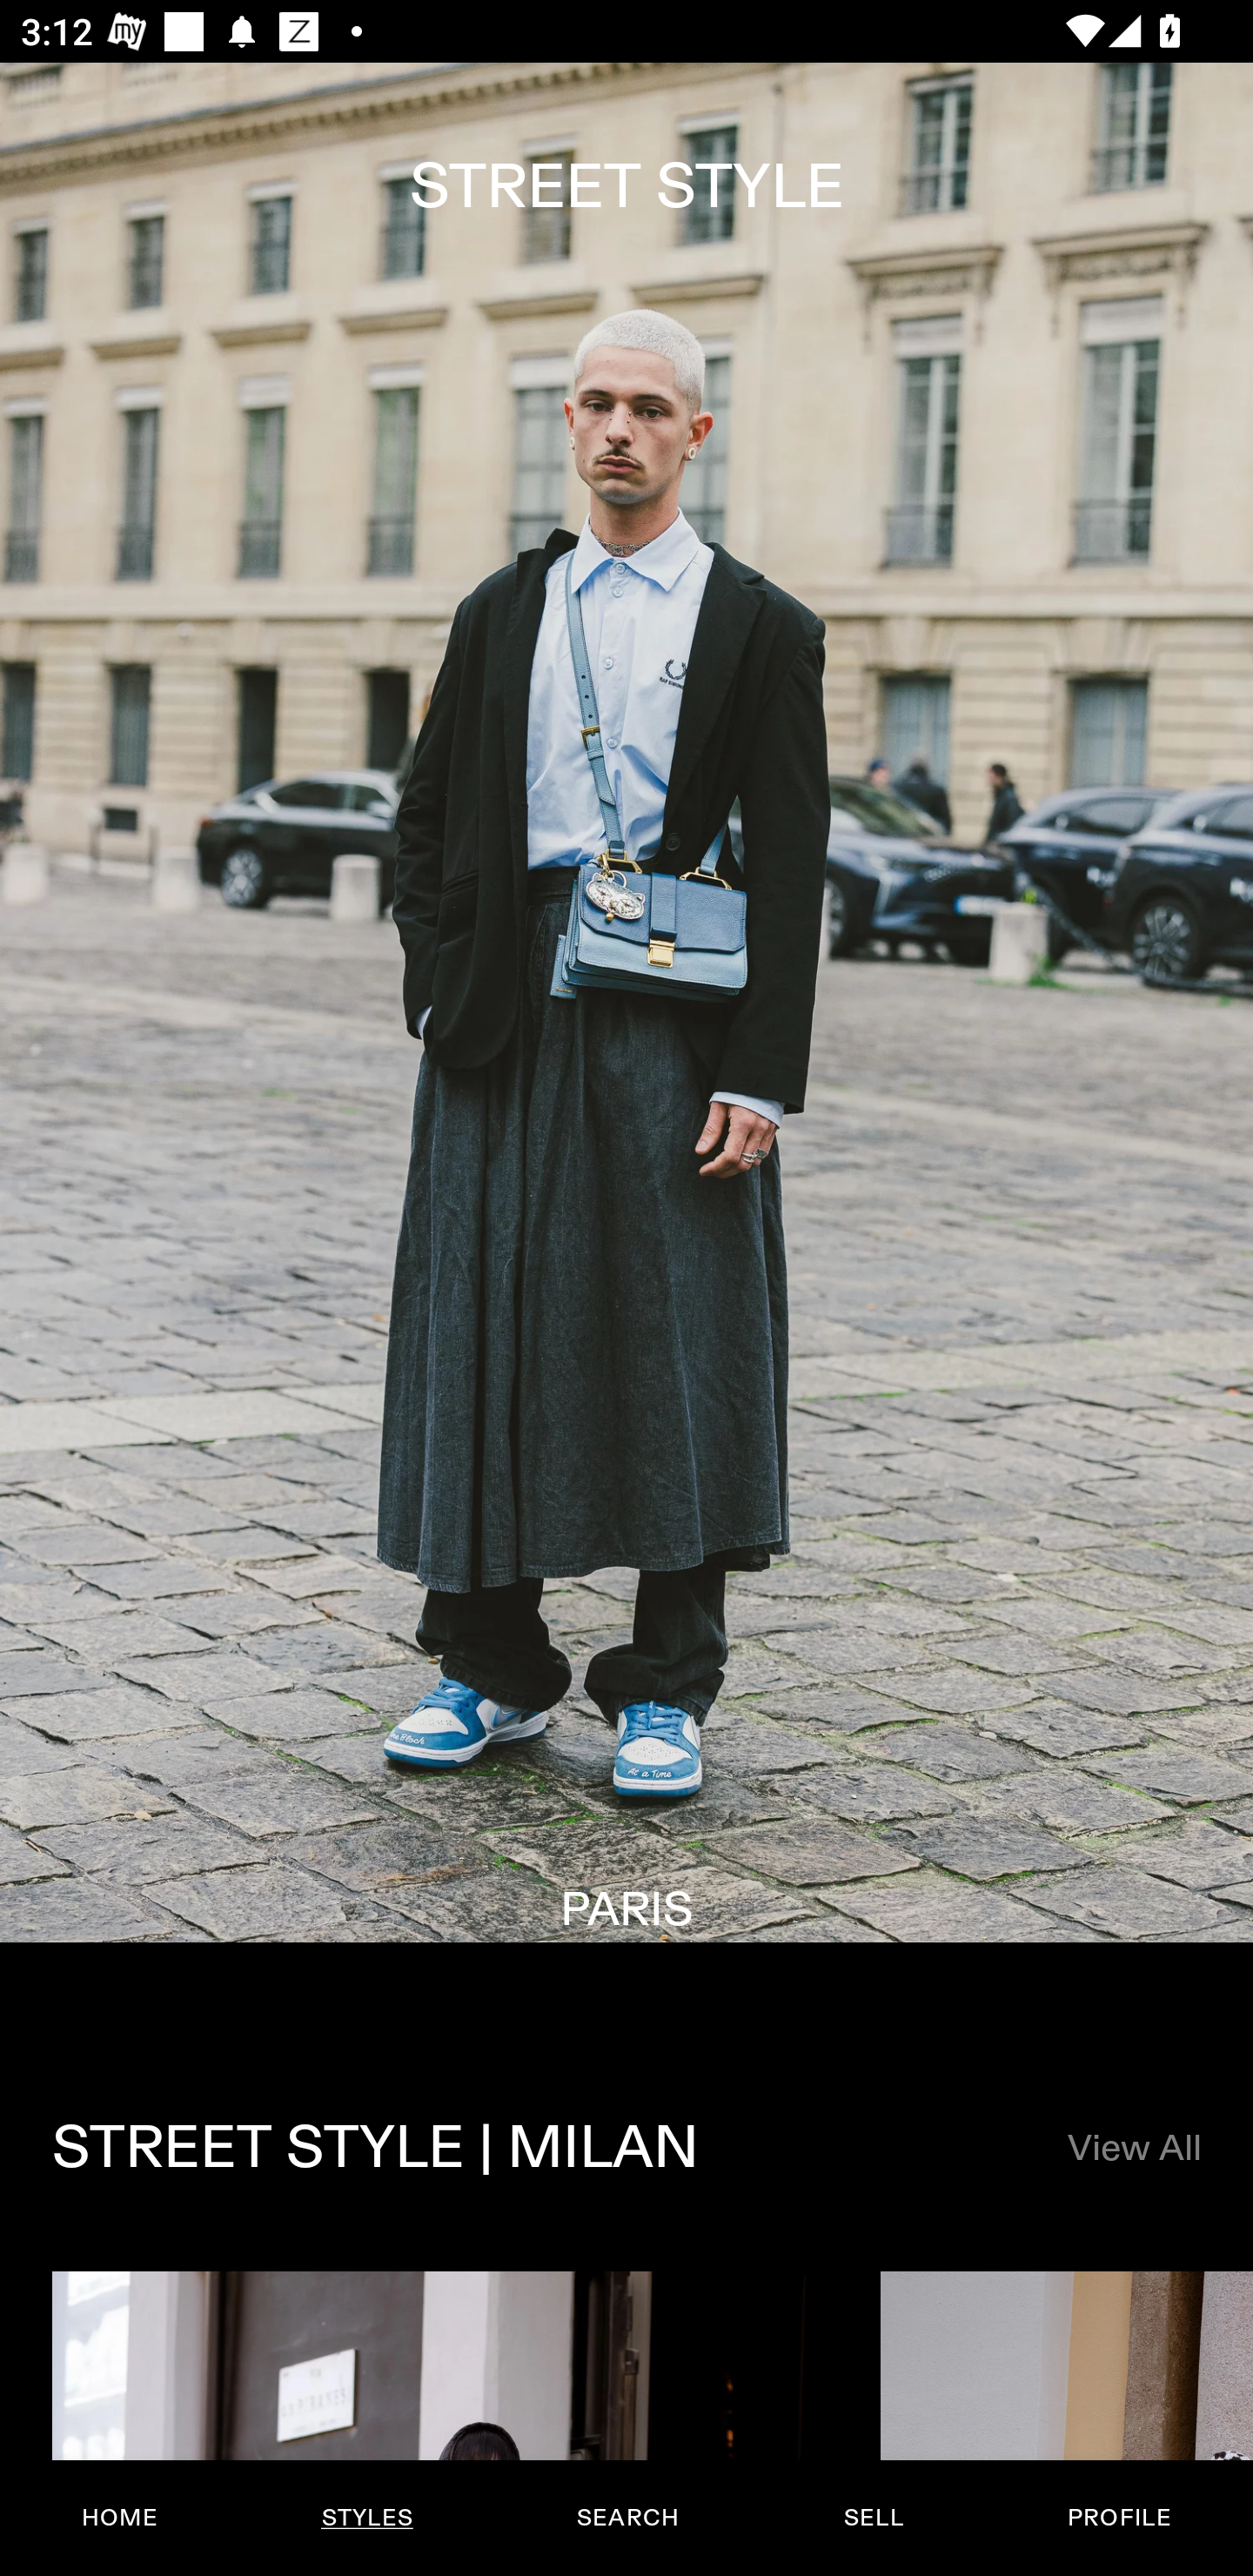  I want to click on SEARCH, so click(627, 2518).